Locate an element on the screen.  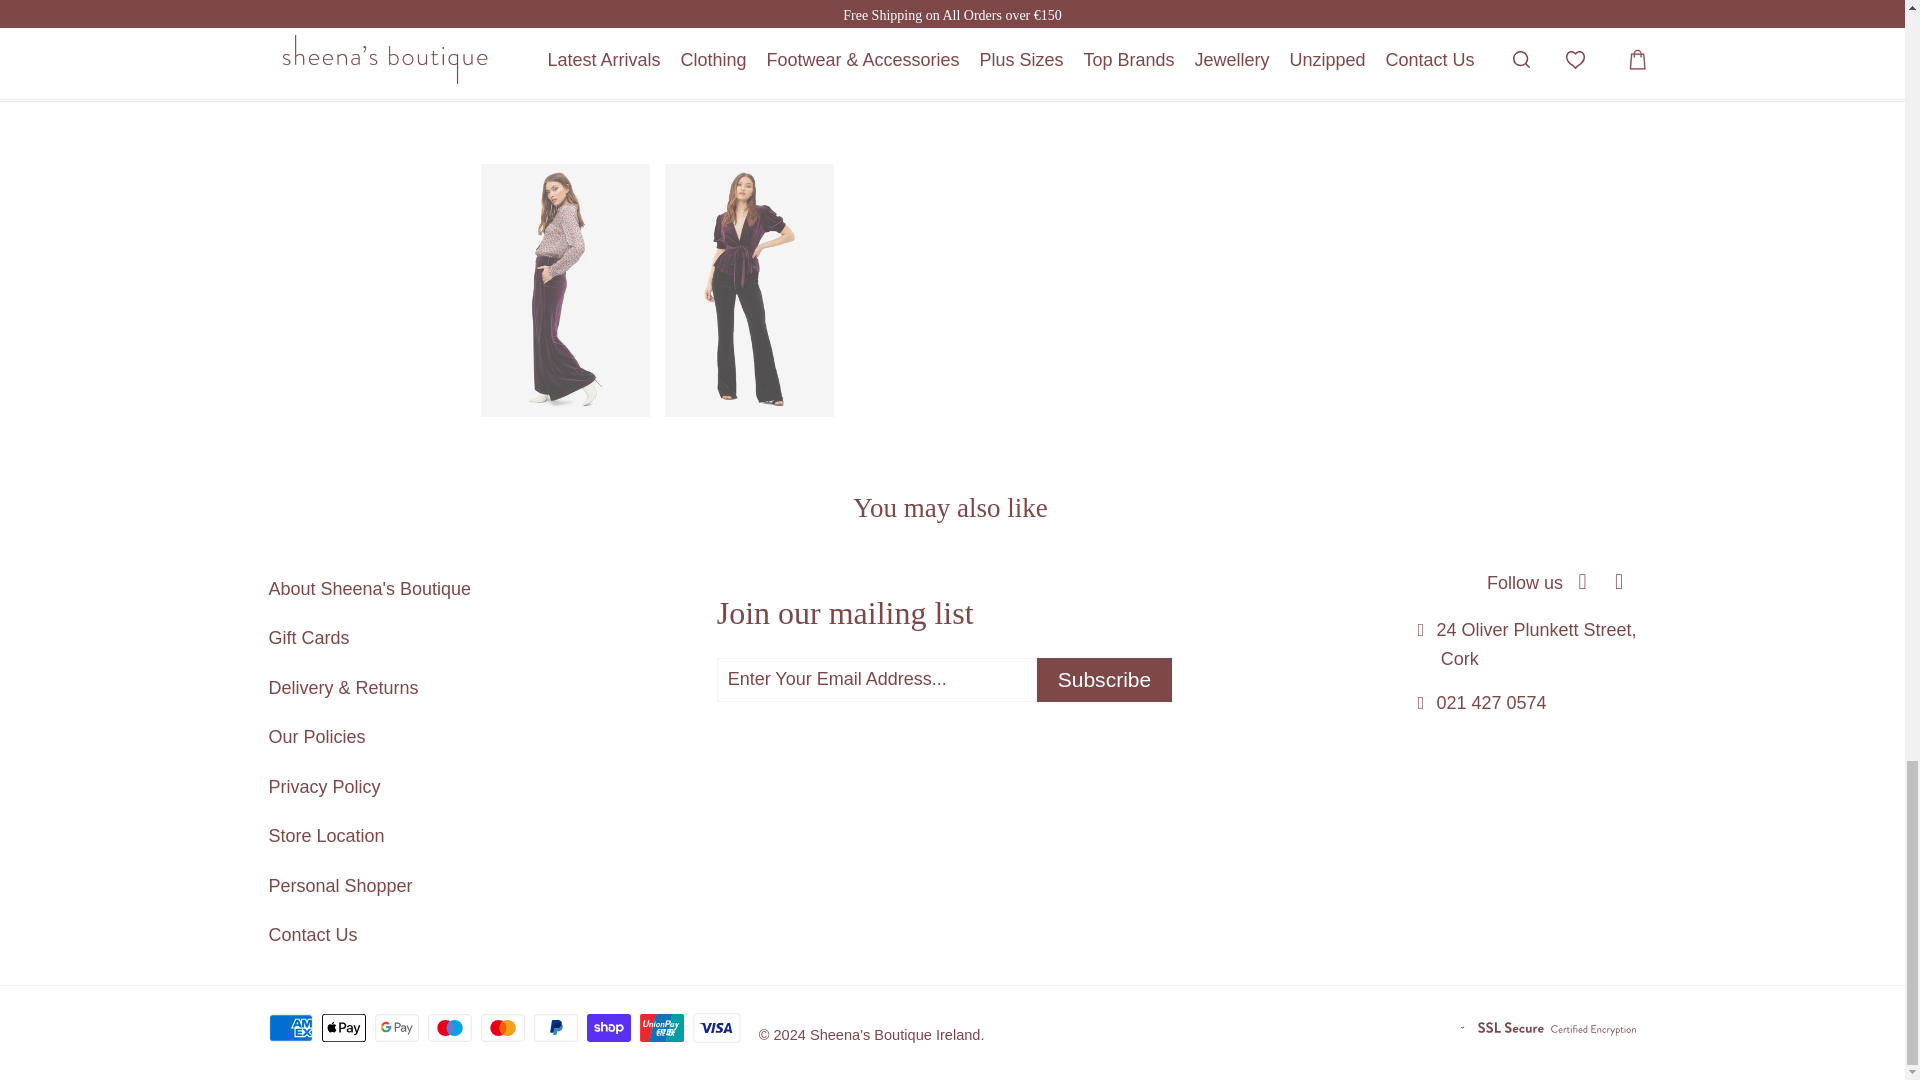
tel:021 427 0574 is located at coordinates (1490, 702).